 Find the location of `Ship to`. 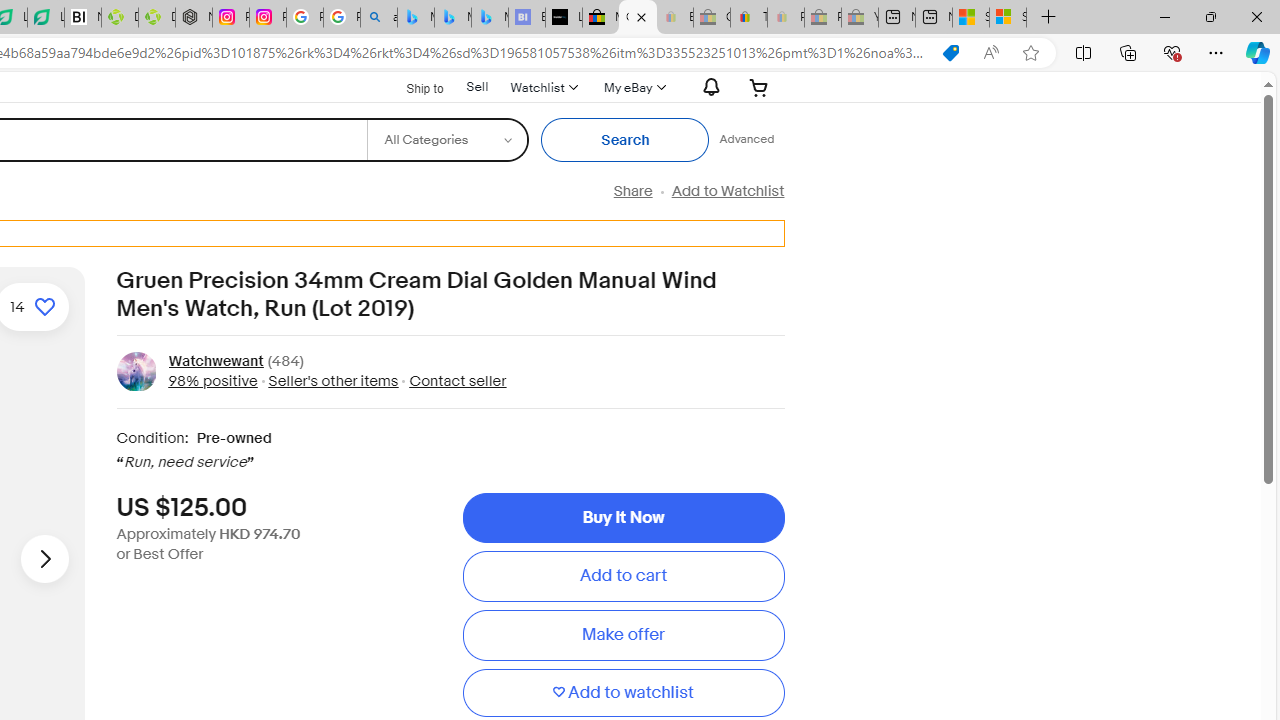

Ship to is located at coordinates (412, 88).